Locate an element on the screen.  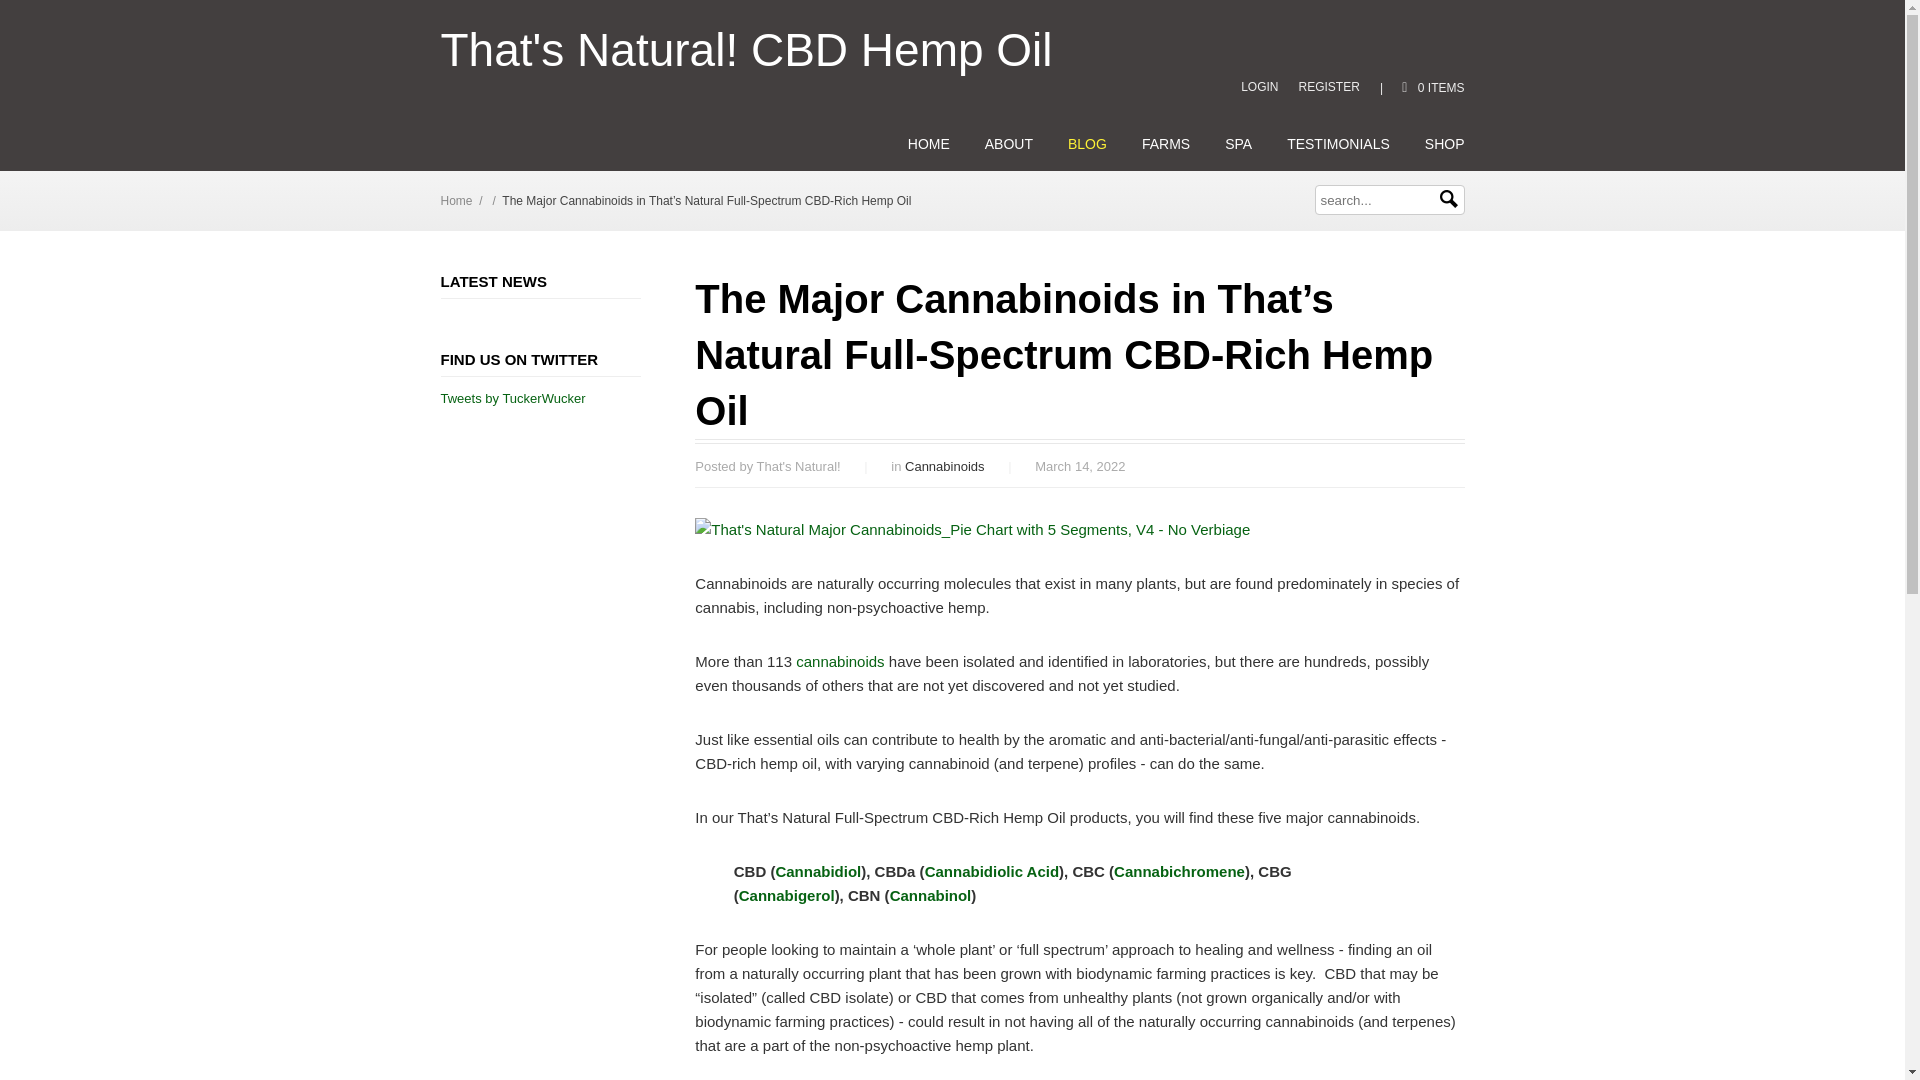
That's Natural! CBD Hemp Oil is located at coordinates (746, 50).